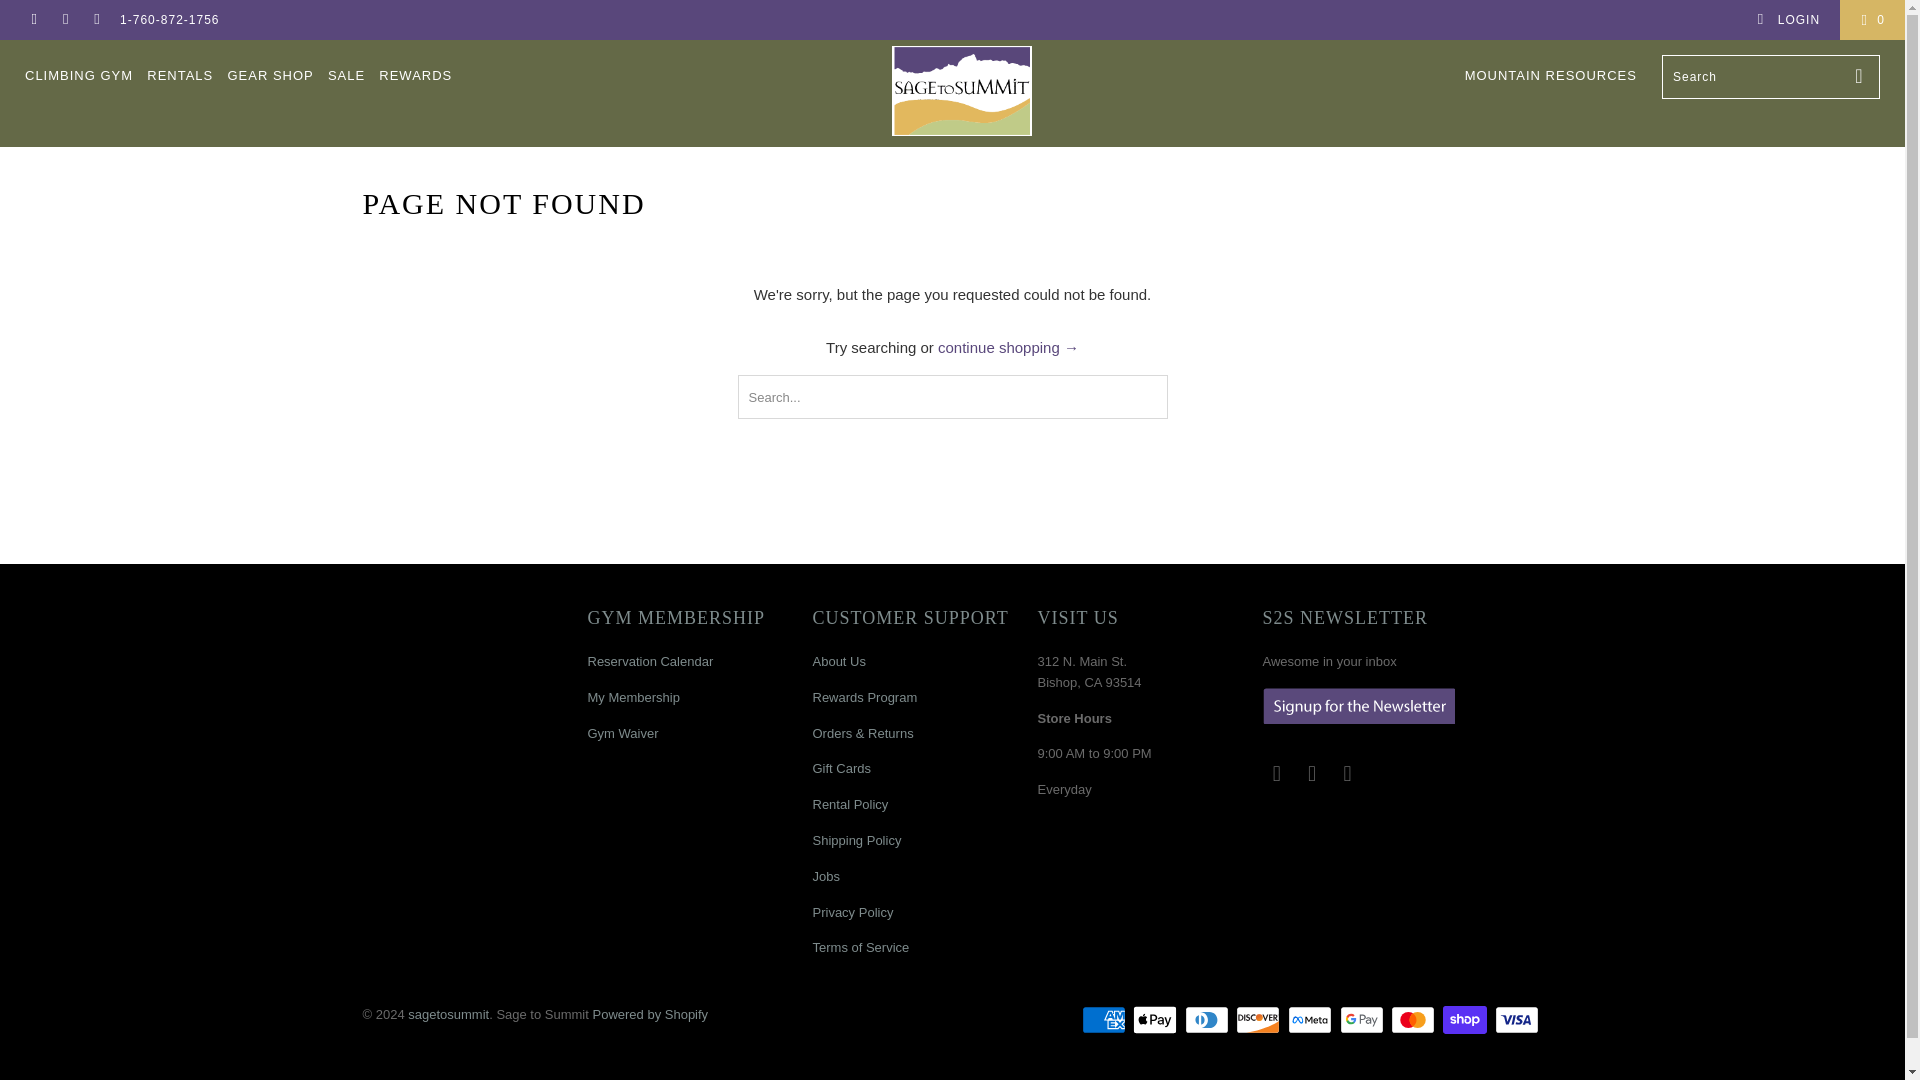 The width and height of the screenshot is (1920, 1080). What do you see at coordinates (1364, 1020) in the screenshot?
I see `Google Pay` at bounding box center [1364, 1020].